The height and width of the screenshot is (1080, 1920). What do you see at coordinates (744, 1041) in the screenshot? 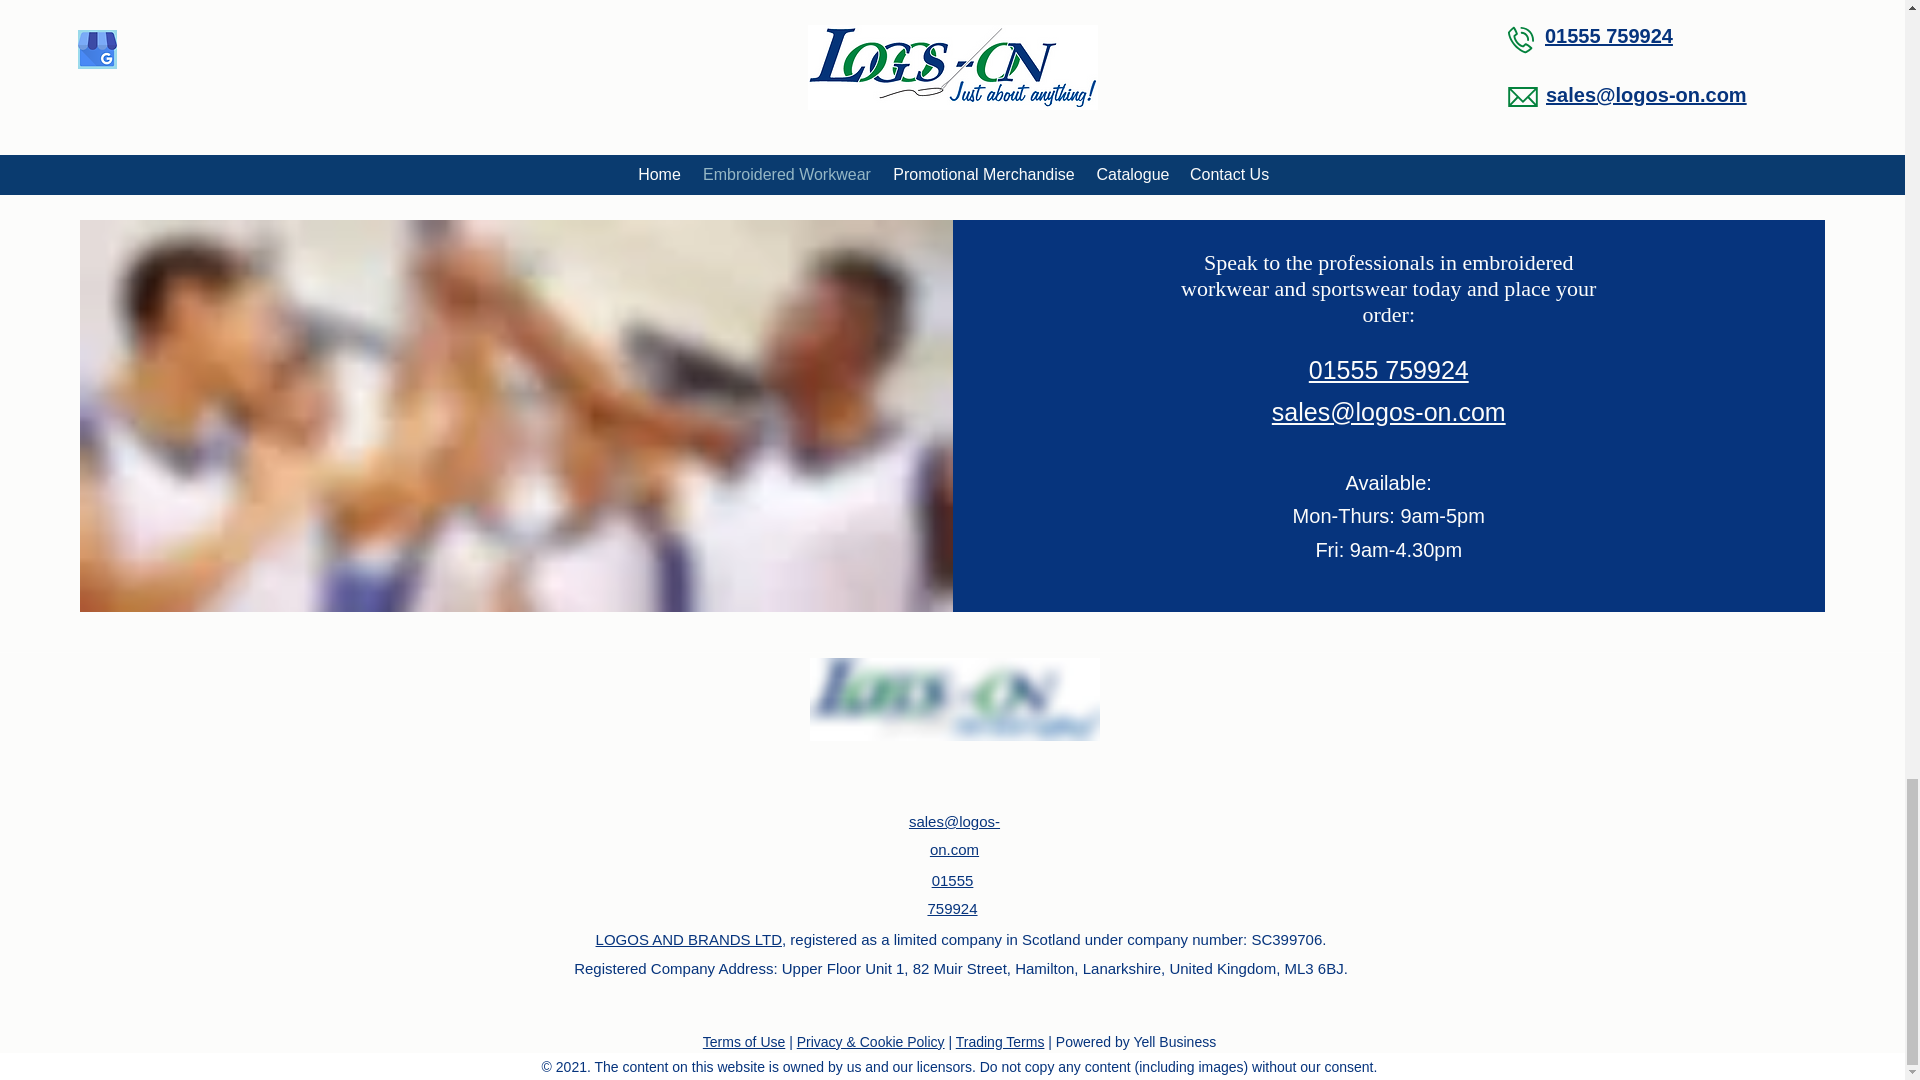
I see `Terms of Use` at bounding box center [744, 1041].